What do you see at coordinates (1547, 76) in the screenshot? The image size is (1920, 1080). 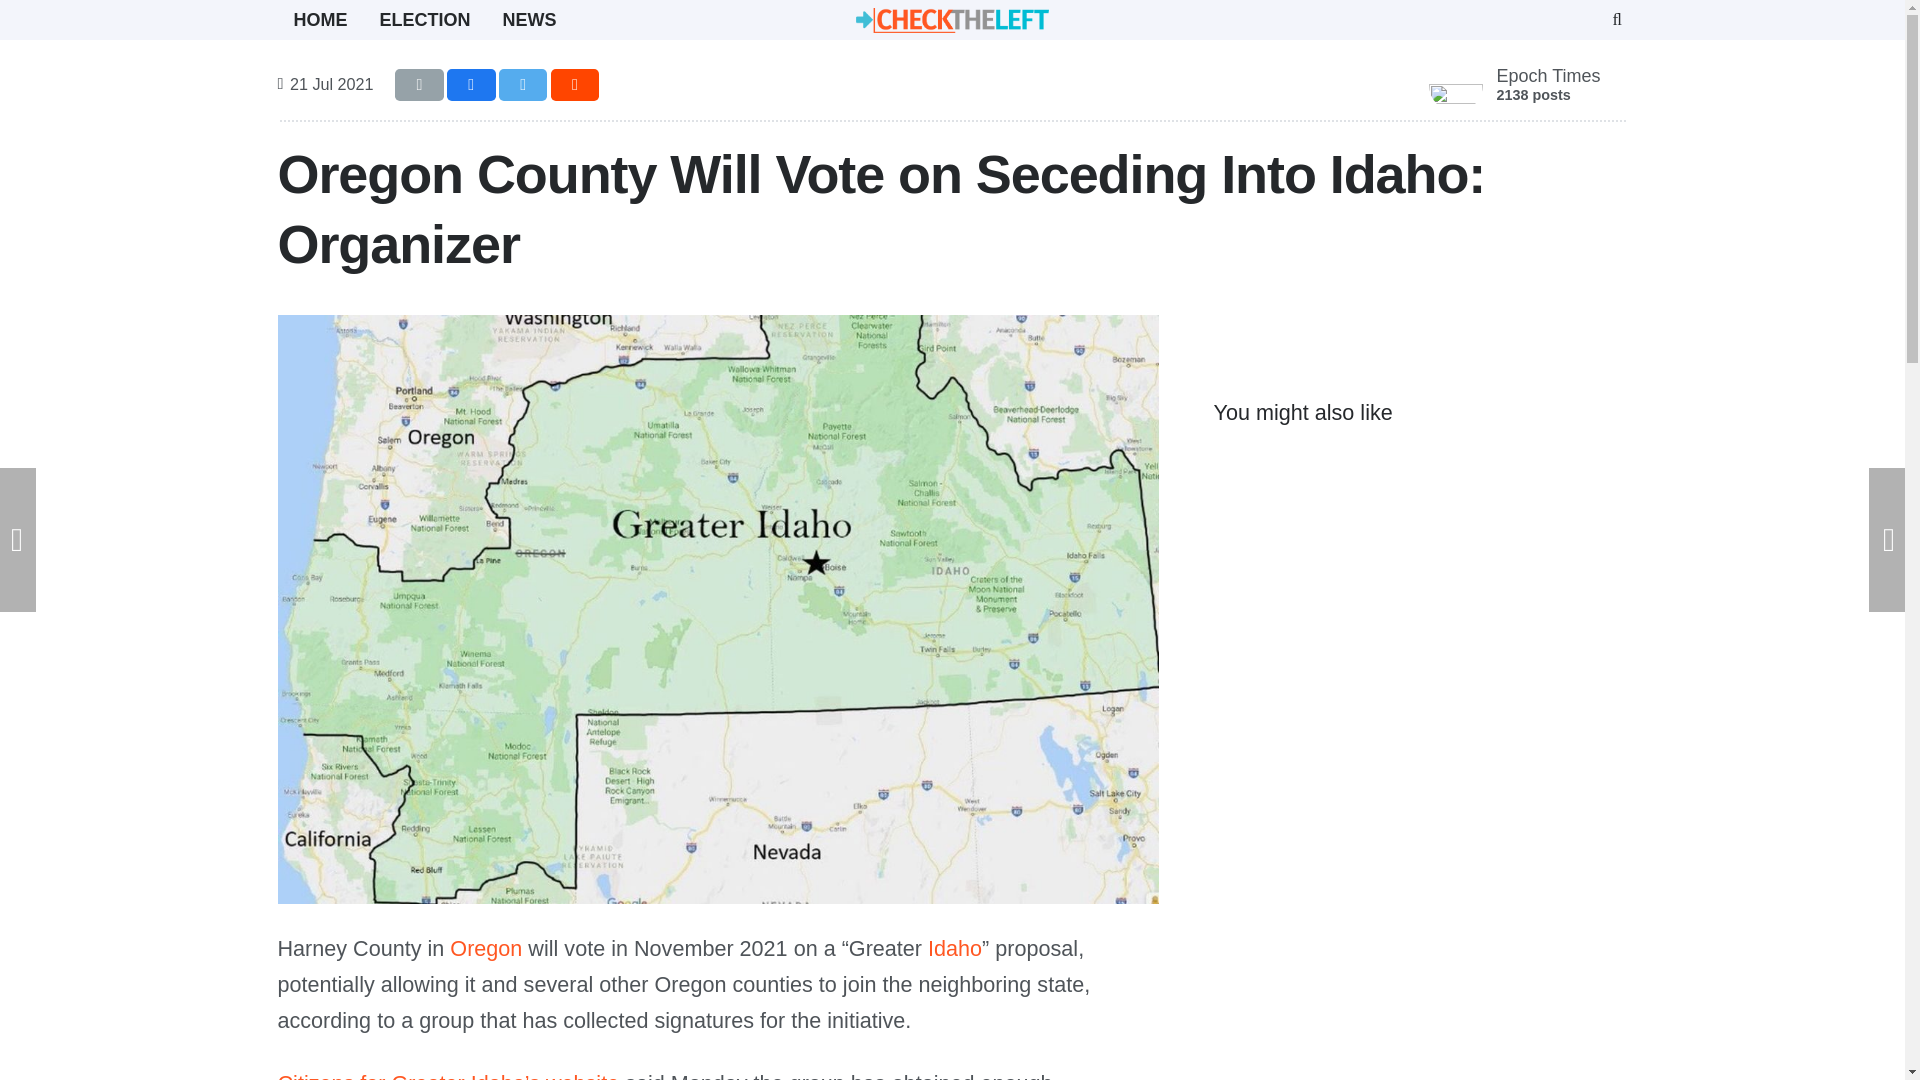 I see `HOME` at bounding box center [1547, 76].